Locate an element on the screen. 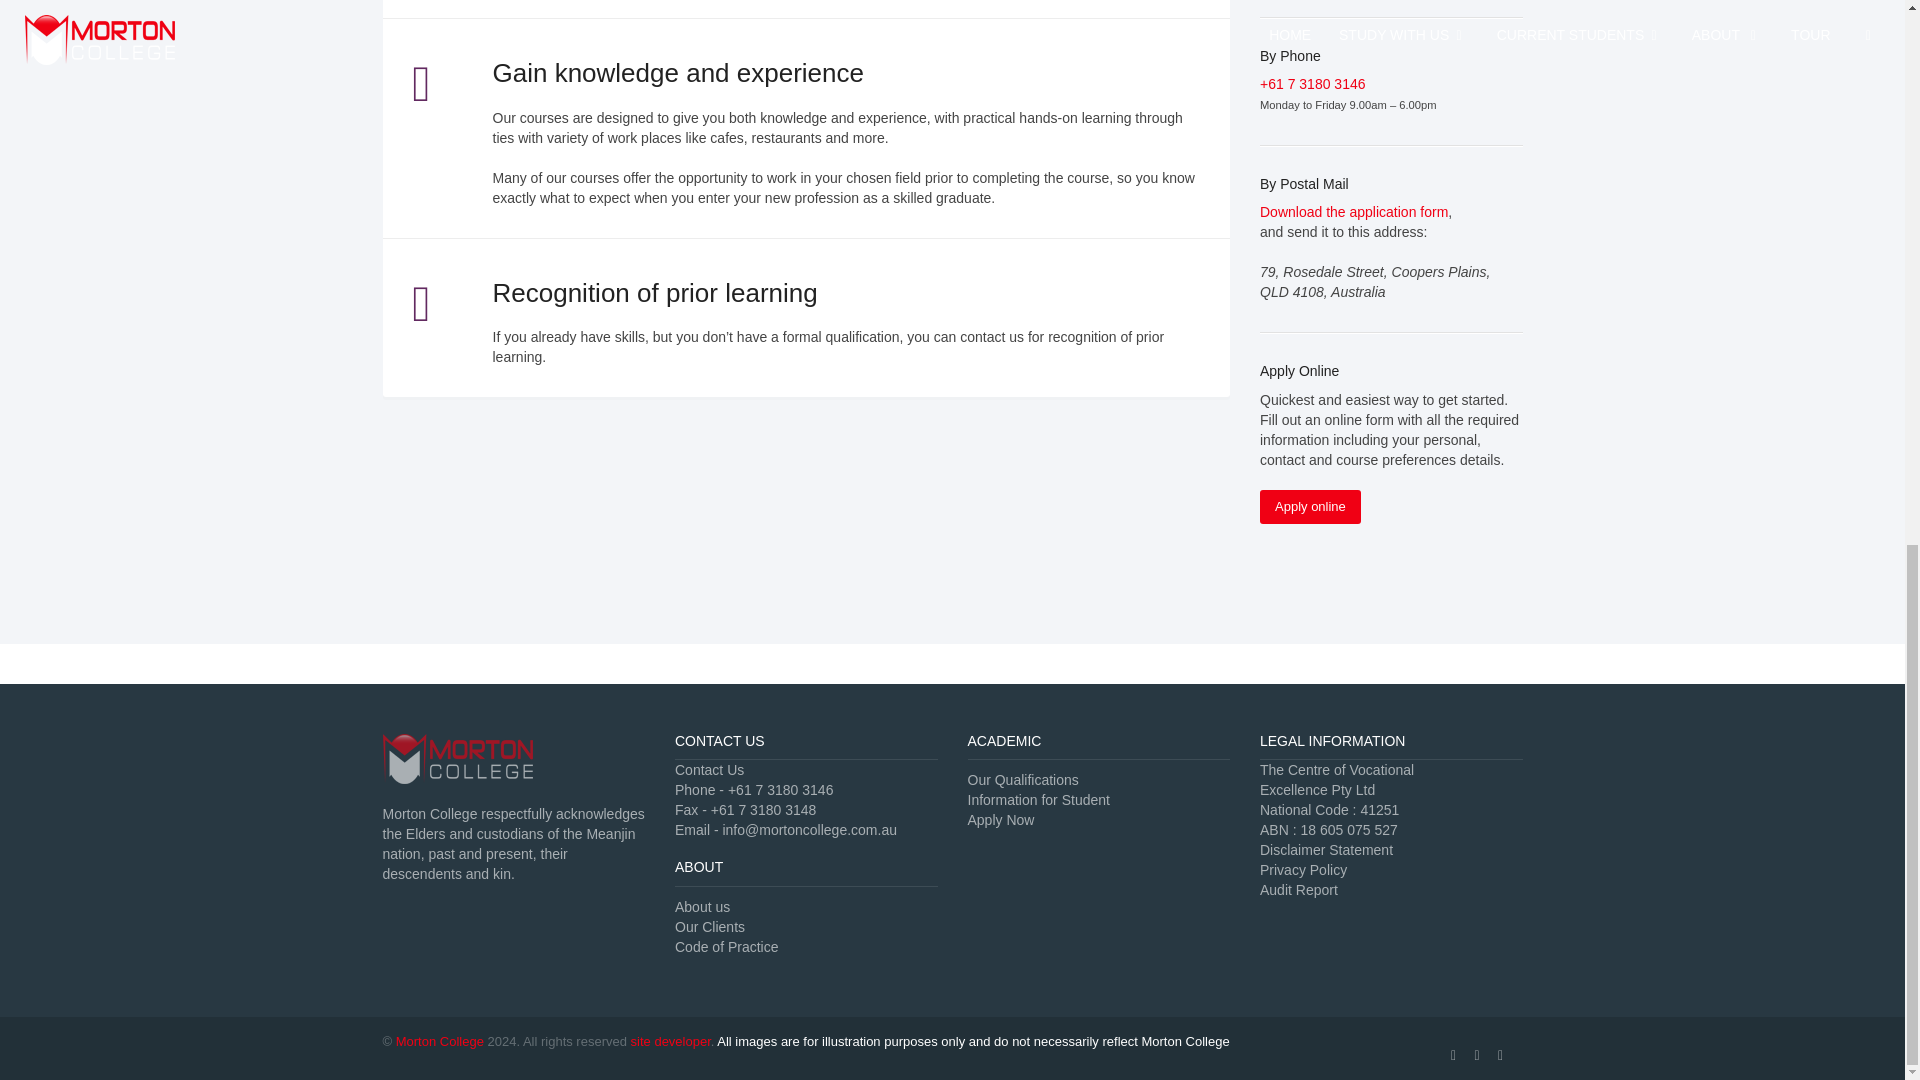 This screenshot has width=1920, height=1080. Our Qualifications is located at coordinates (1023, 780).